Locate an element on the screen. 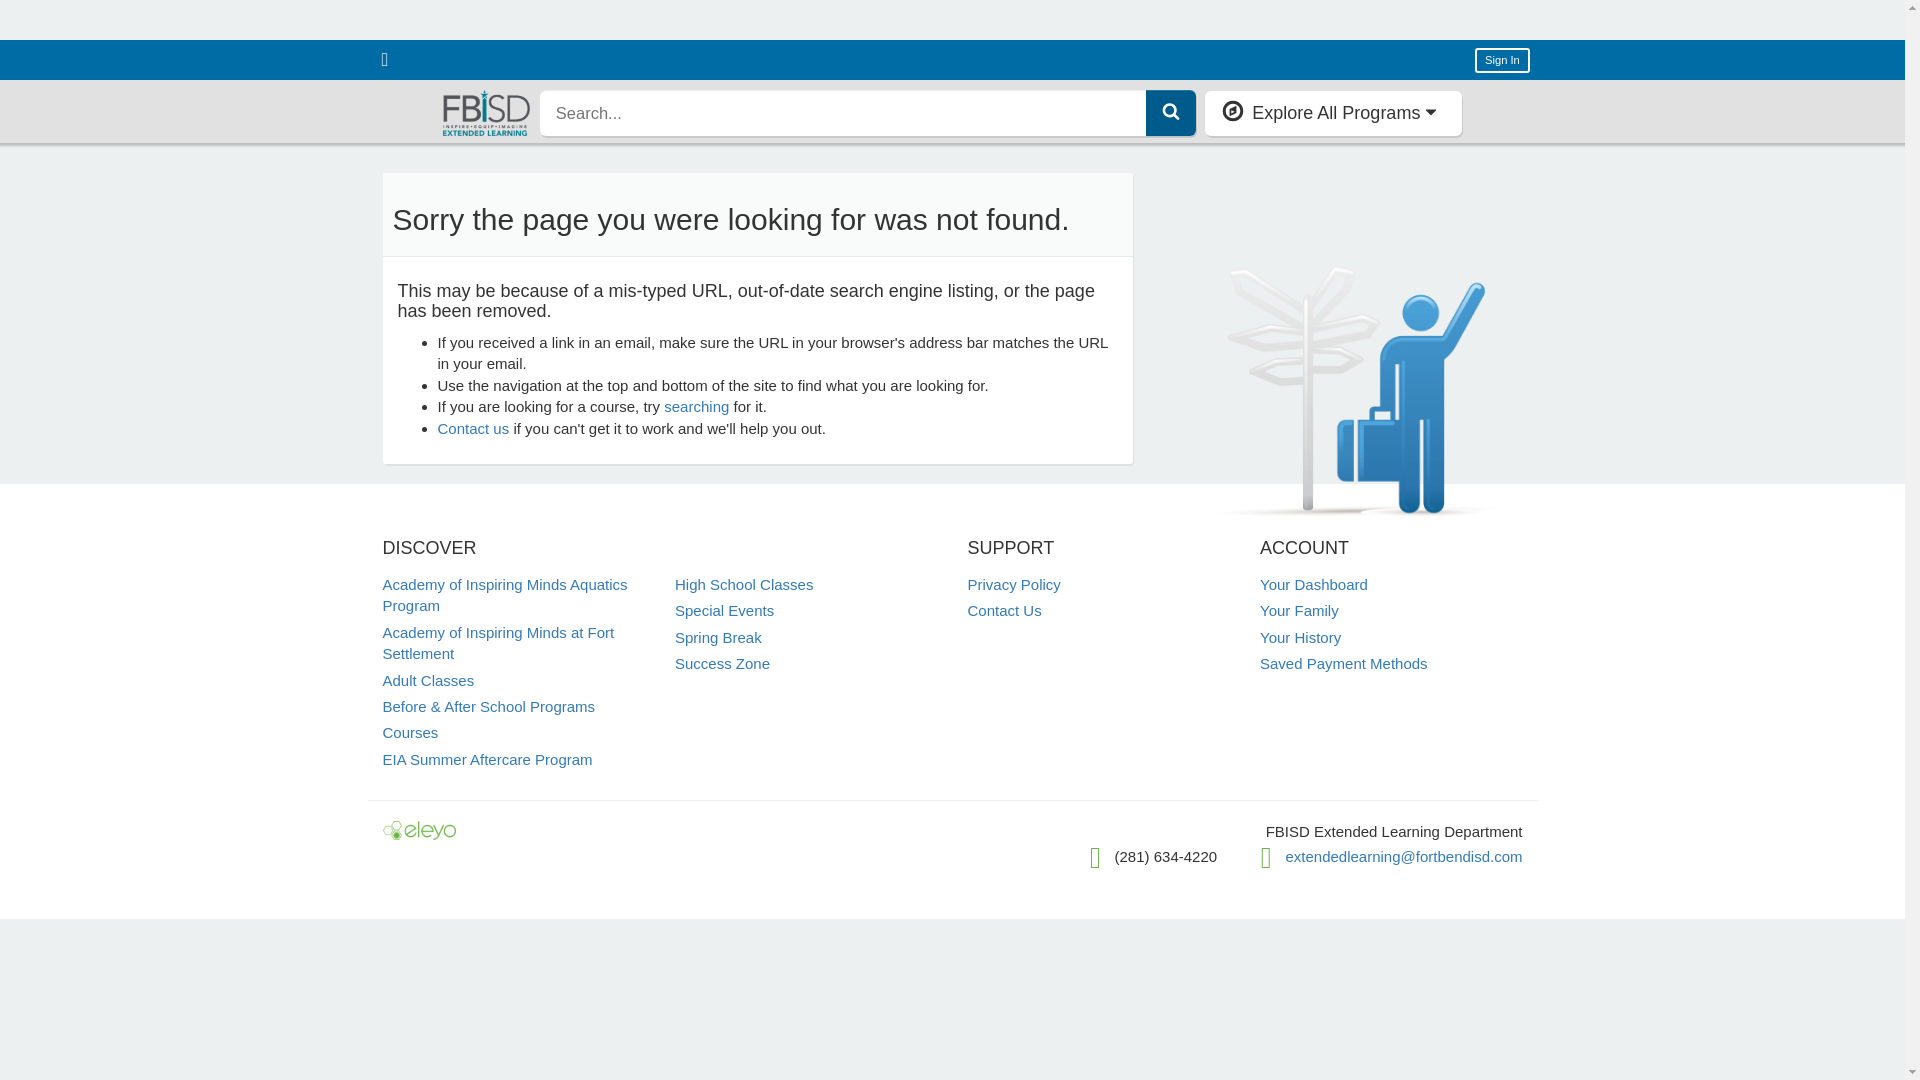 This screenshot has height=1080, width=1920.  Caret Down Icon is located at coordinates (1431, 111).